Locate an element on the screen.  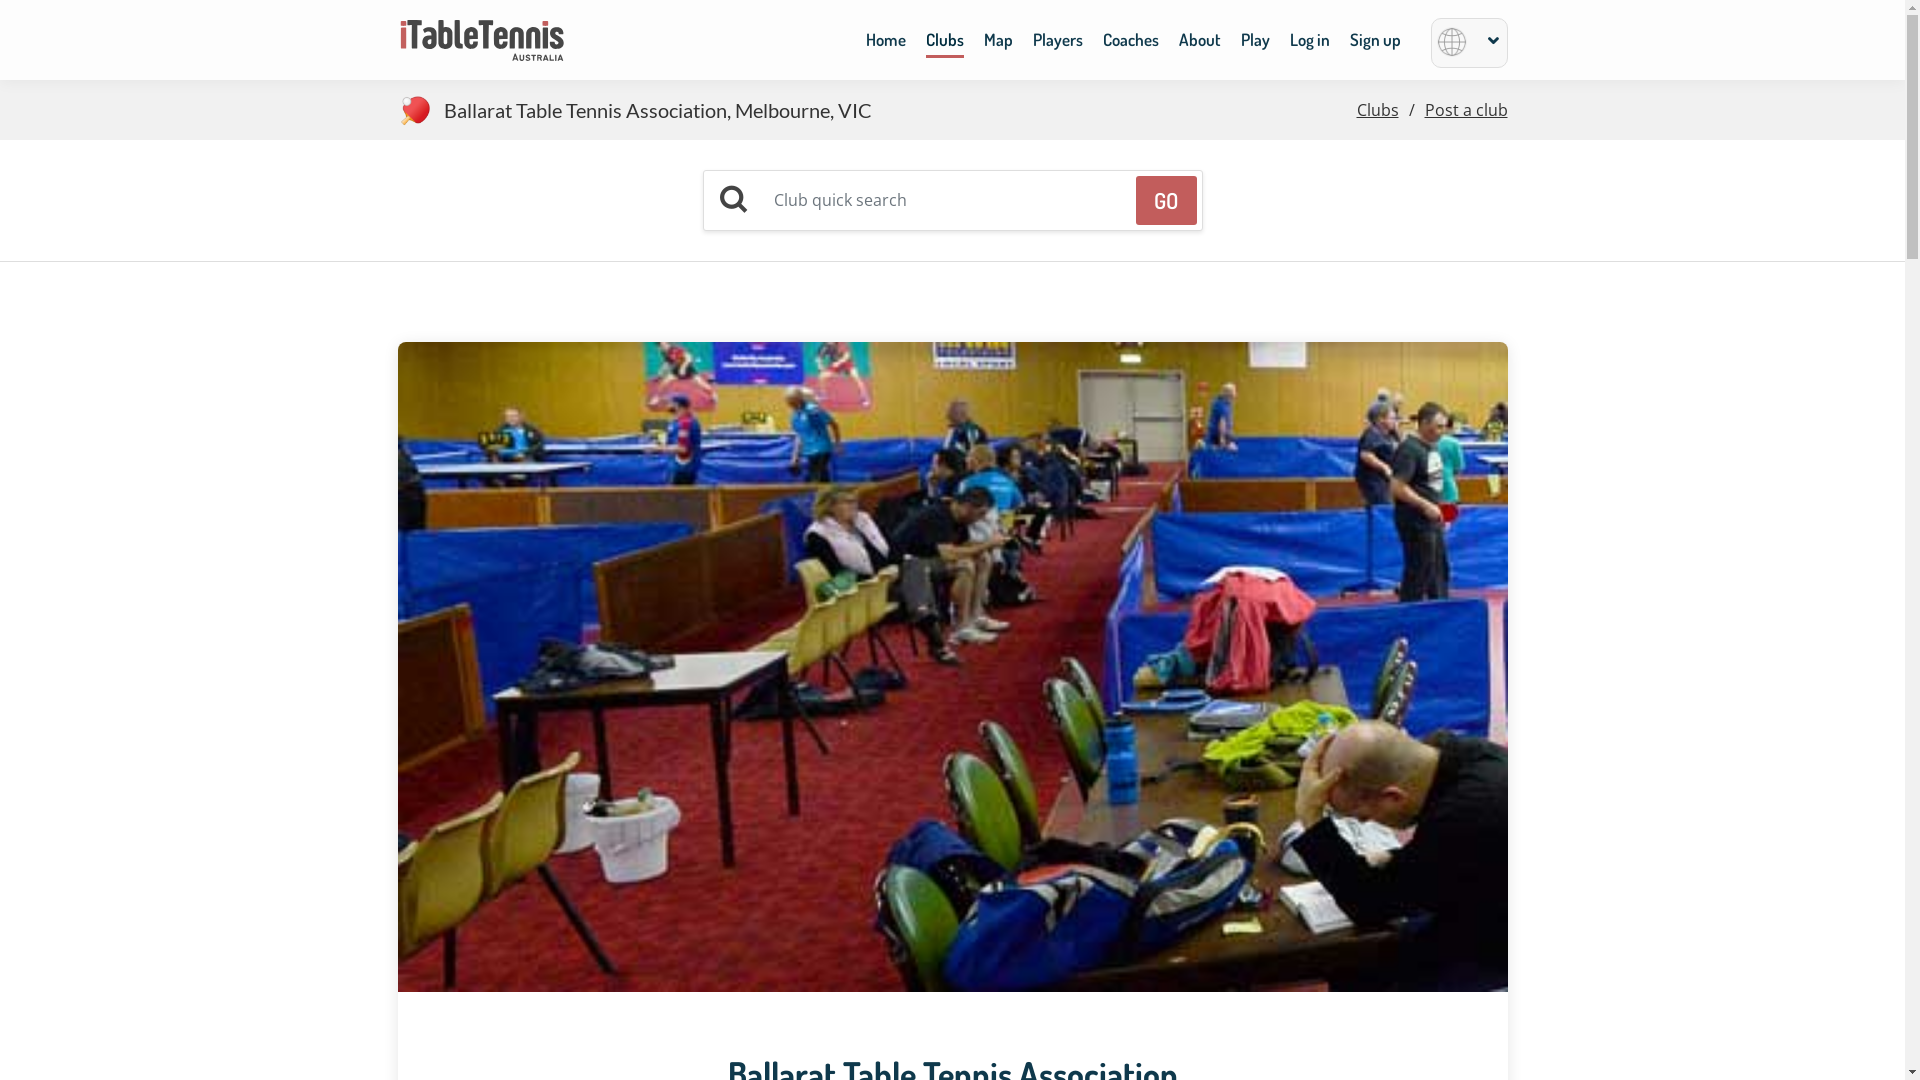
Home is located at coordinates (886, 45).